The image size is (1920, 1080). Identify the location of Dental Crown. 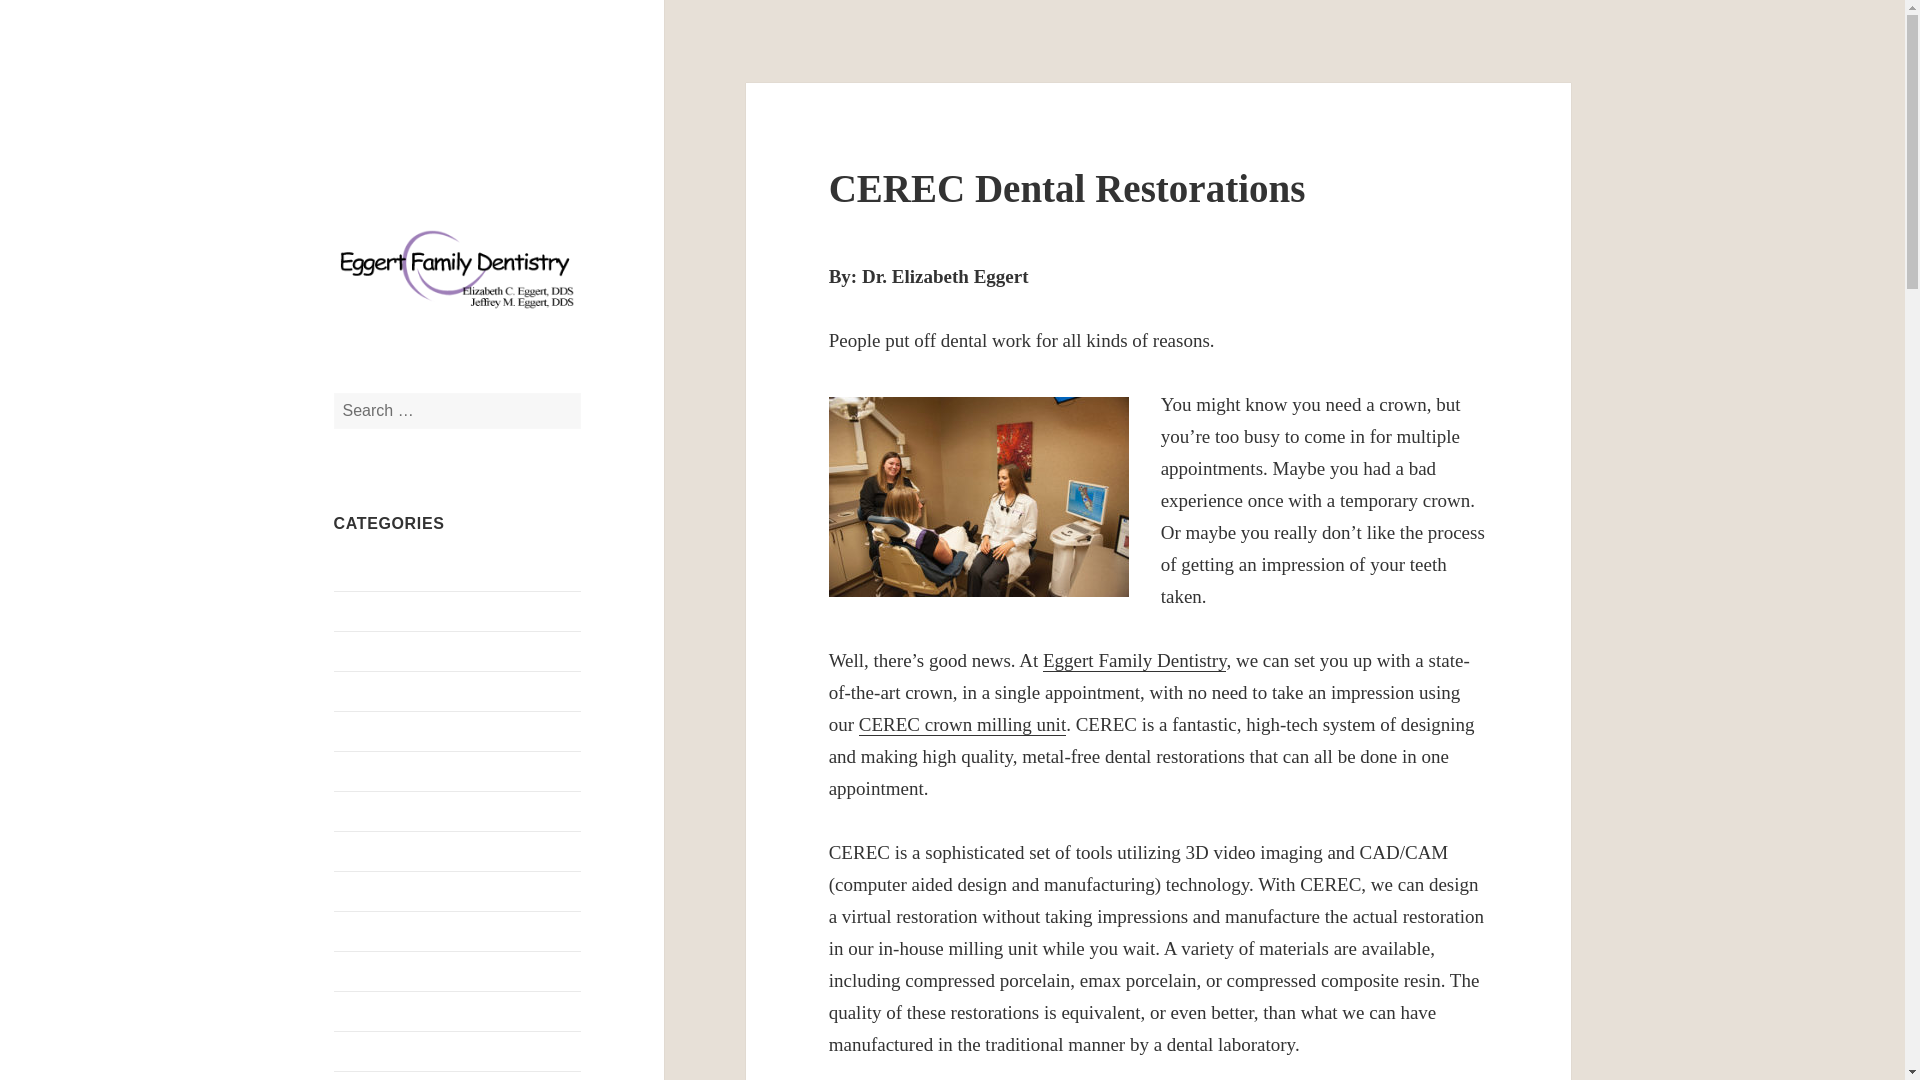
(379, 851).